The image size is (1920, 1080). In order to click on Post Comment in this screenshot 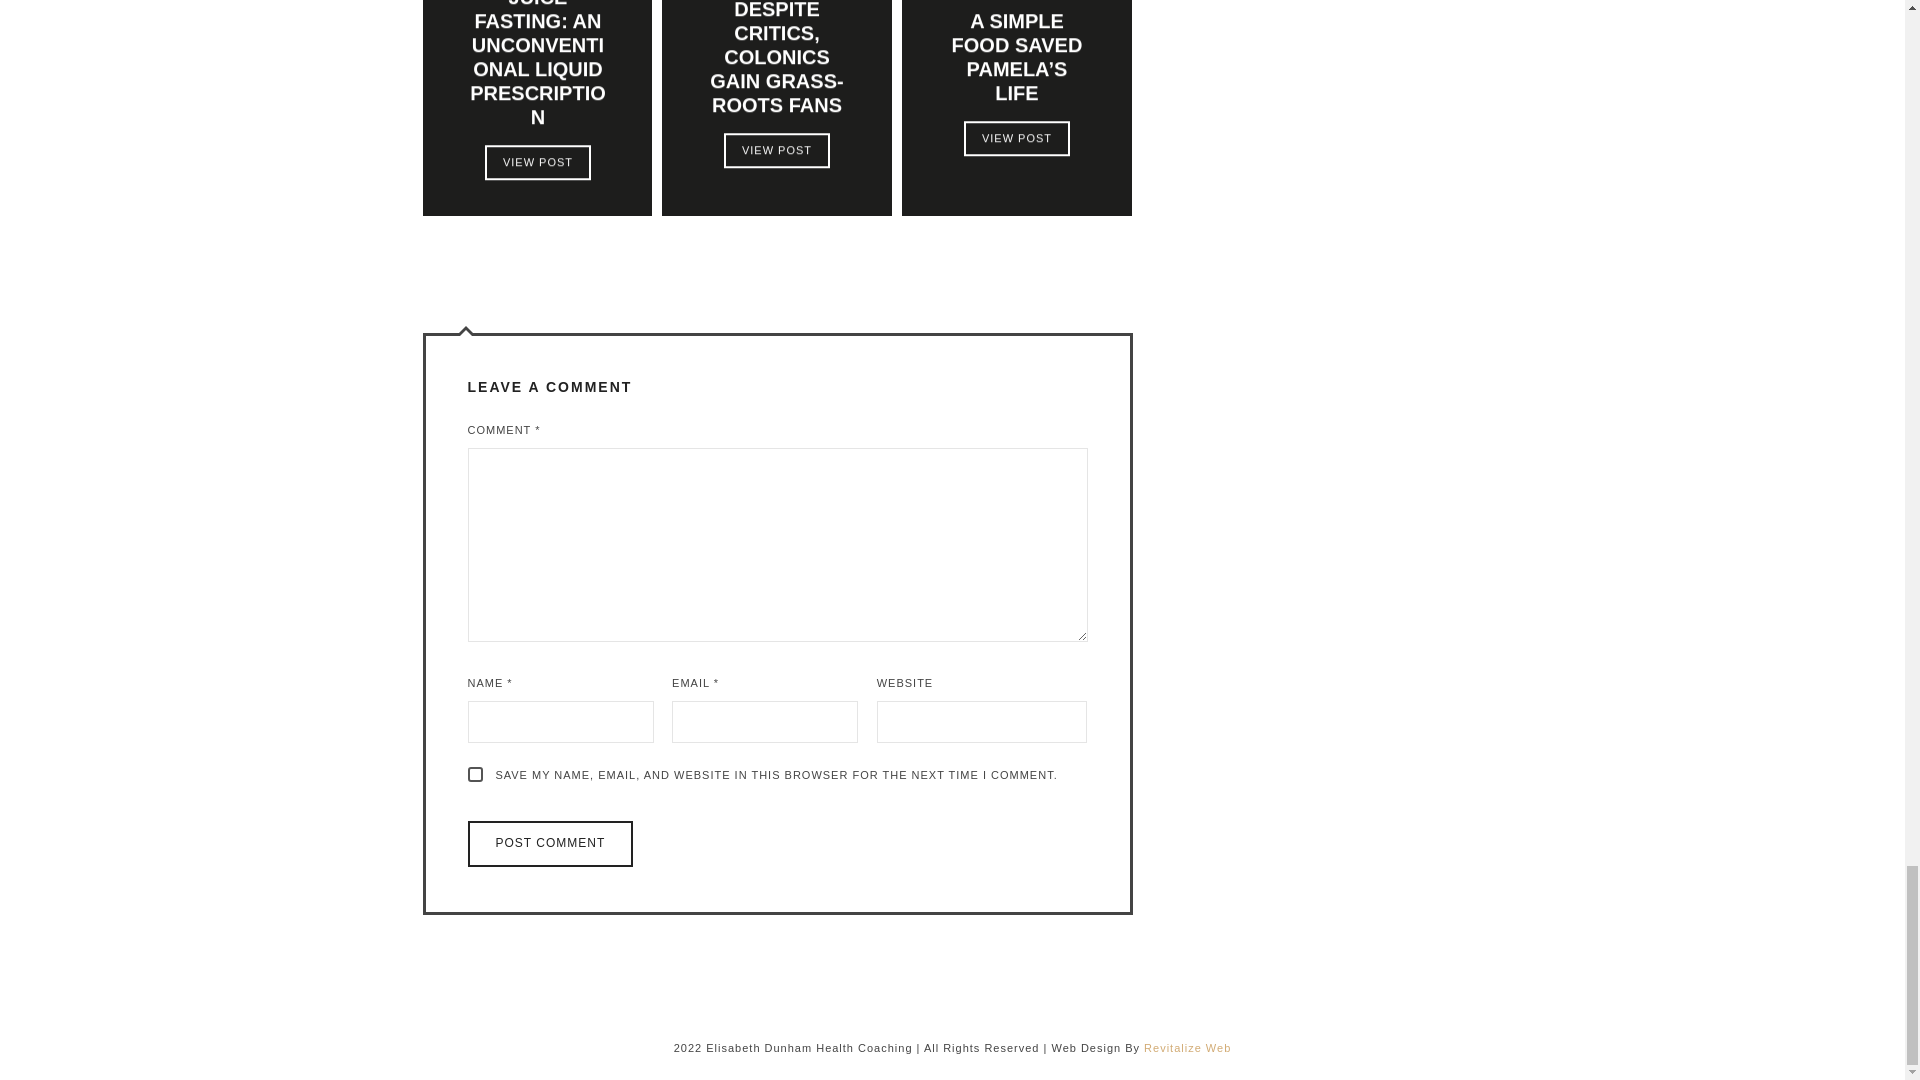, I will do `click(550, 844)`.